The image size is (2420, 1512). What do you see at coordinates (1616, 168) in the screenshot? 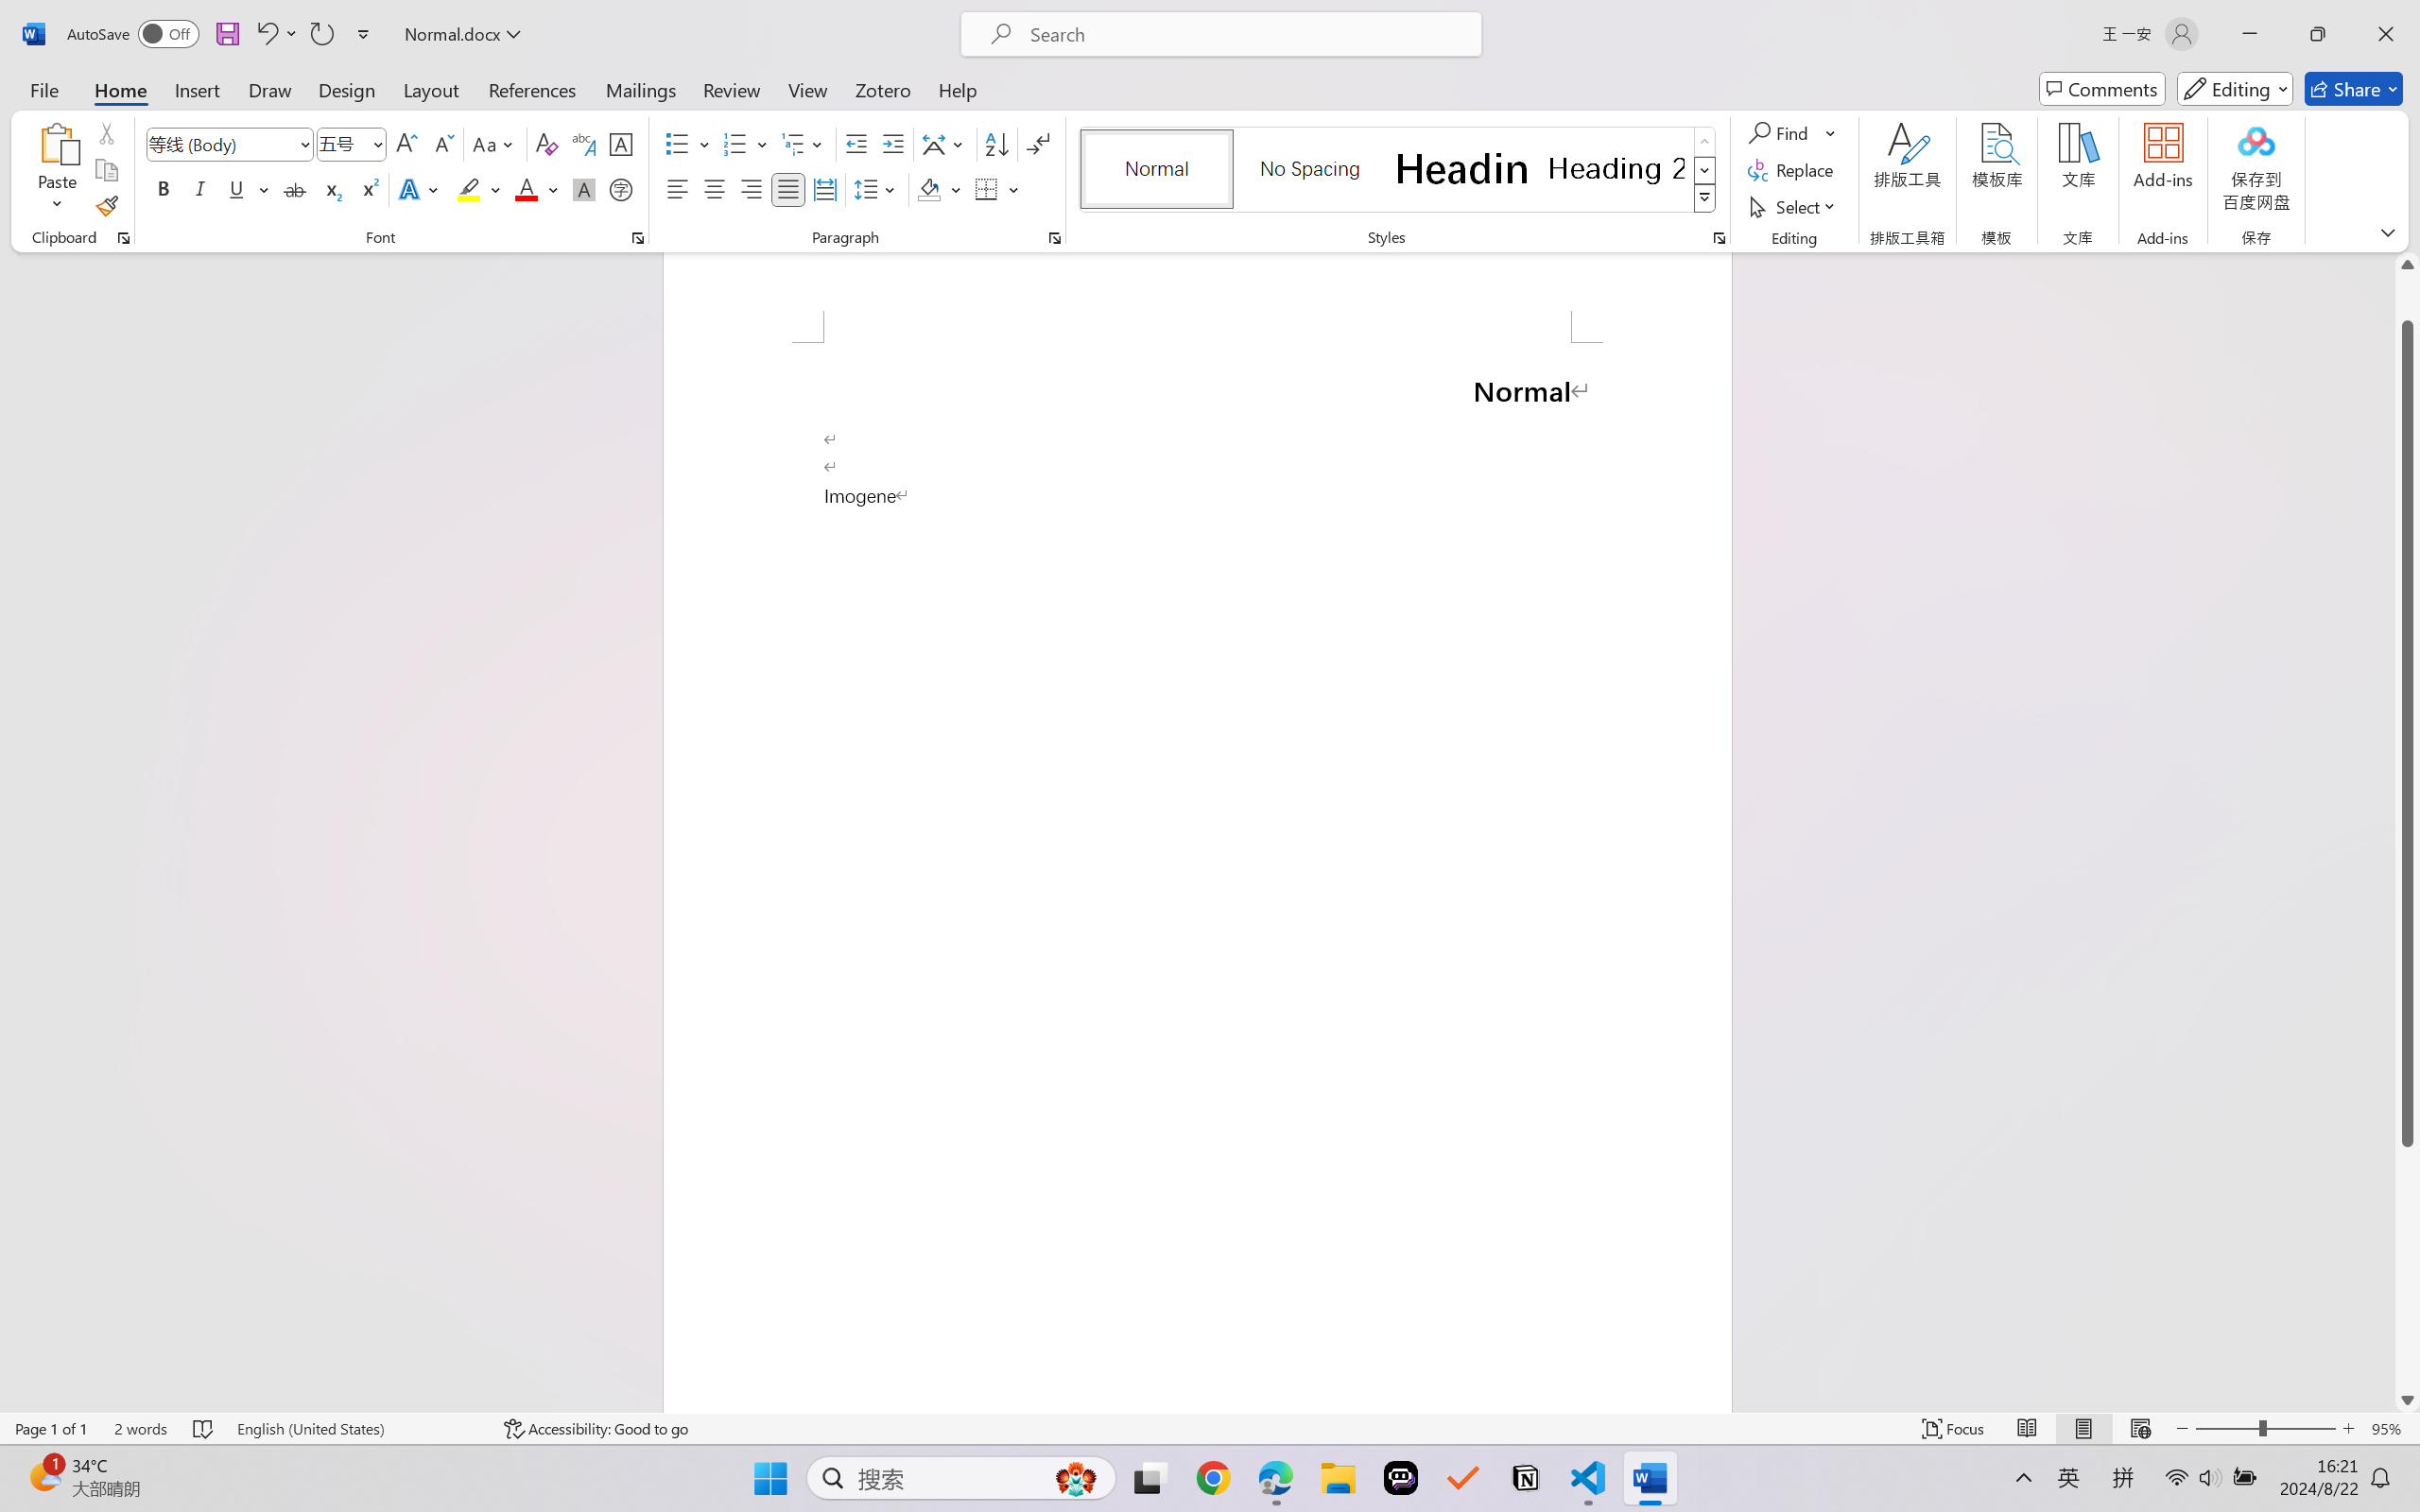
I see `Heading 2` at bounding box center [1616, 168].